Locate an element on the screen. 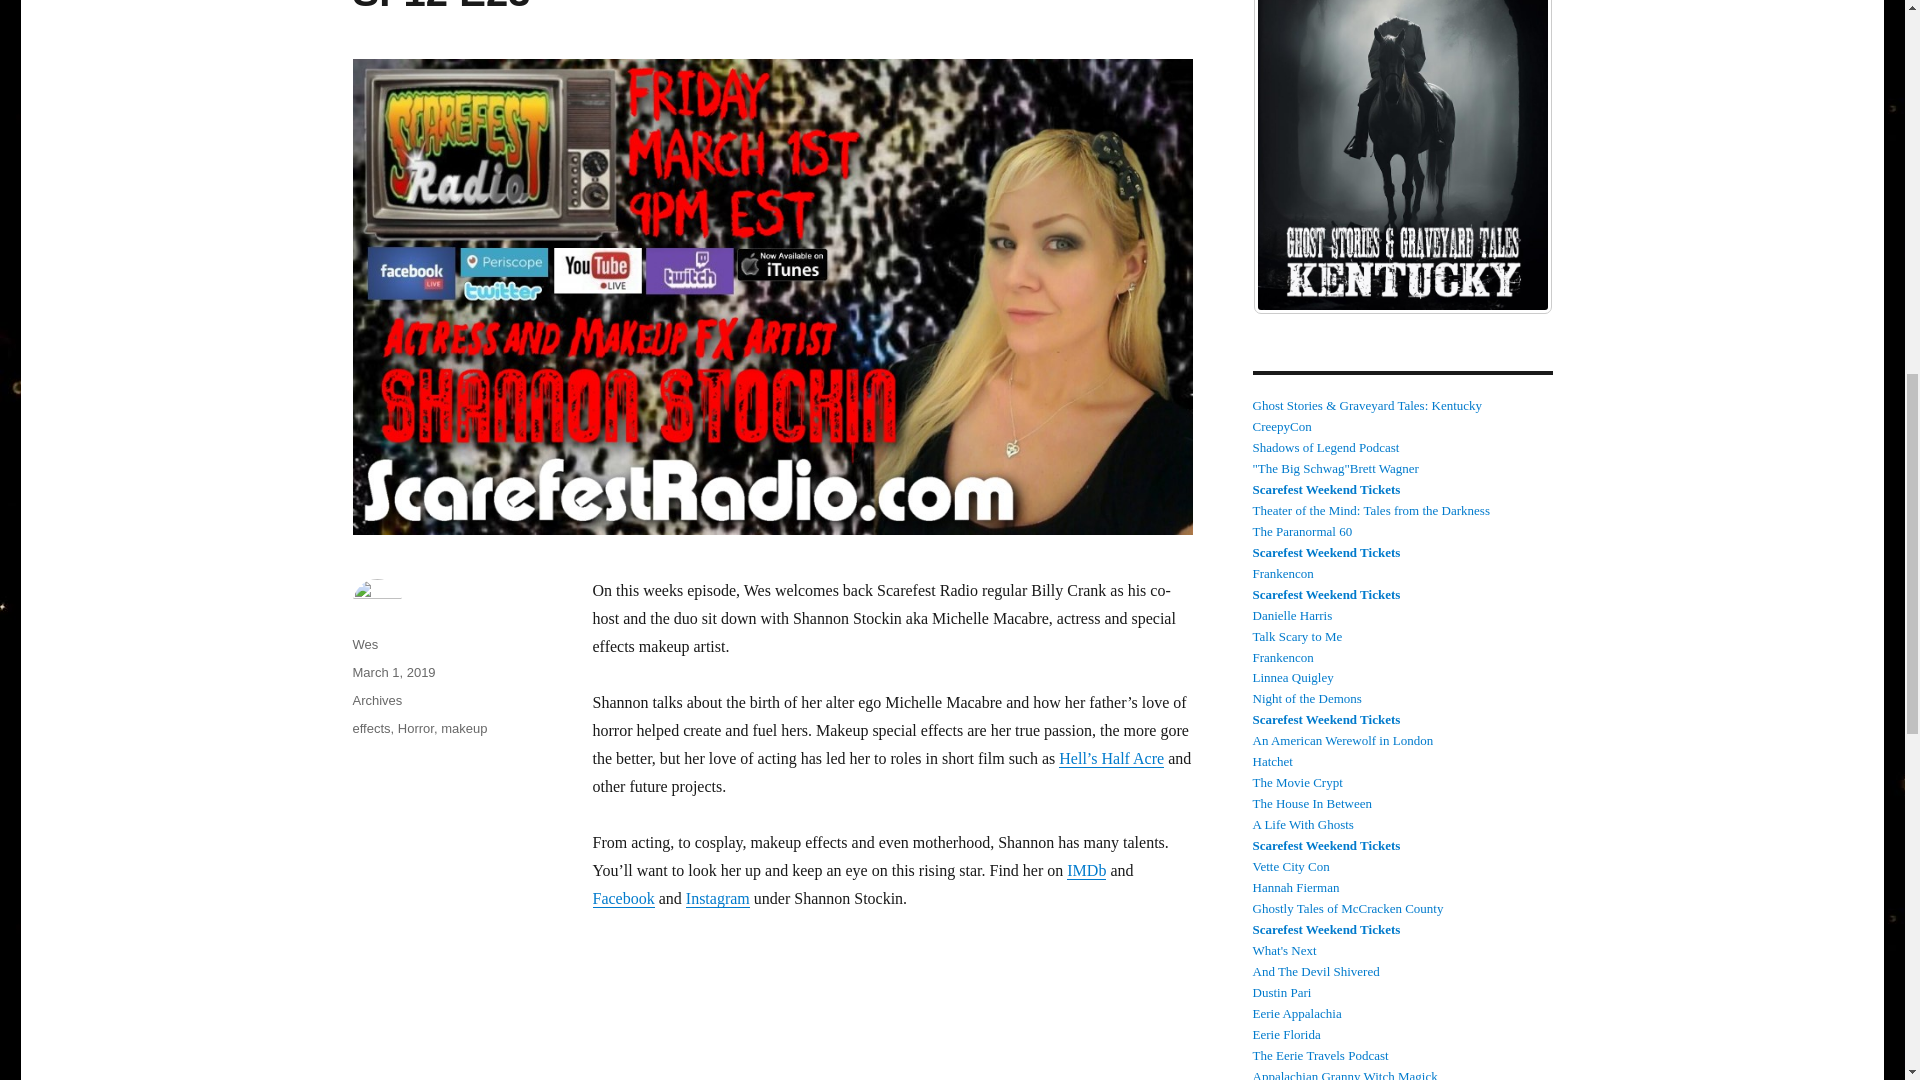 Image resolution: width=1920 pixels, height=1080 pixels. Instagram is located at coordinates (718, 898).